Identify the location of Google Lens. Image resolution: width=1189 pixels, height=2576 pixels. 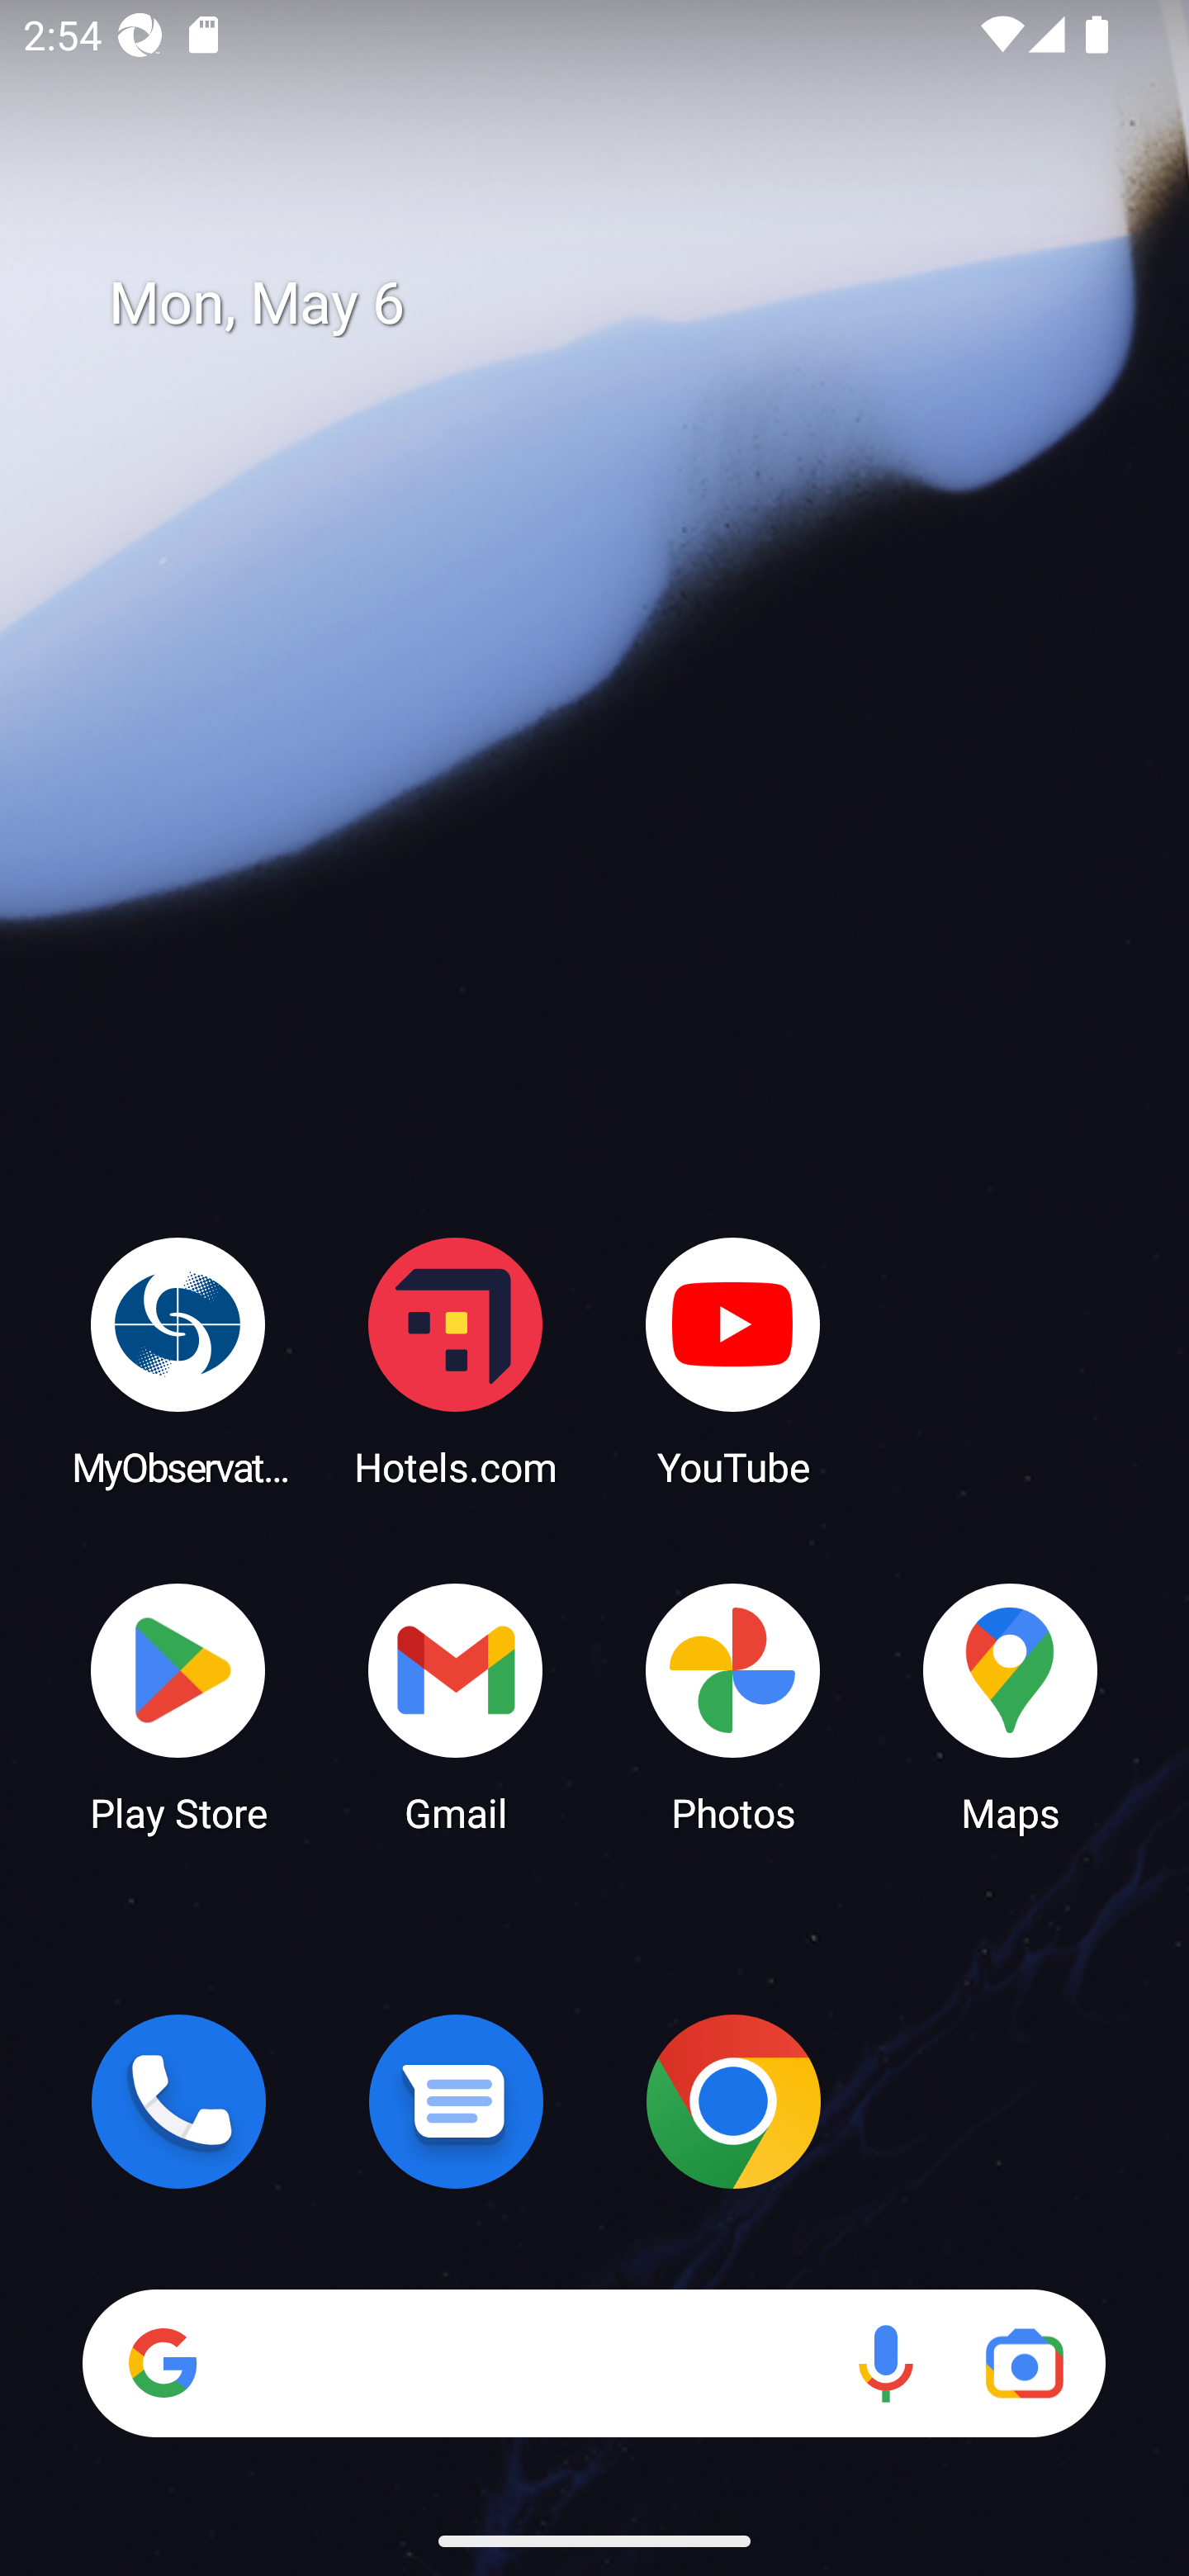
(1024, 2363).